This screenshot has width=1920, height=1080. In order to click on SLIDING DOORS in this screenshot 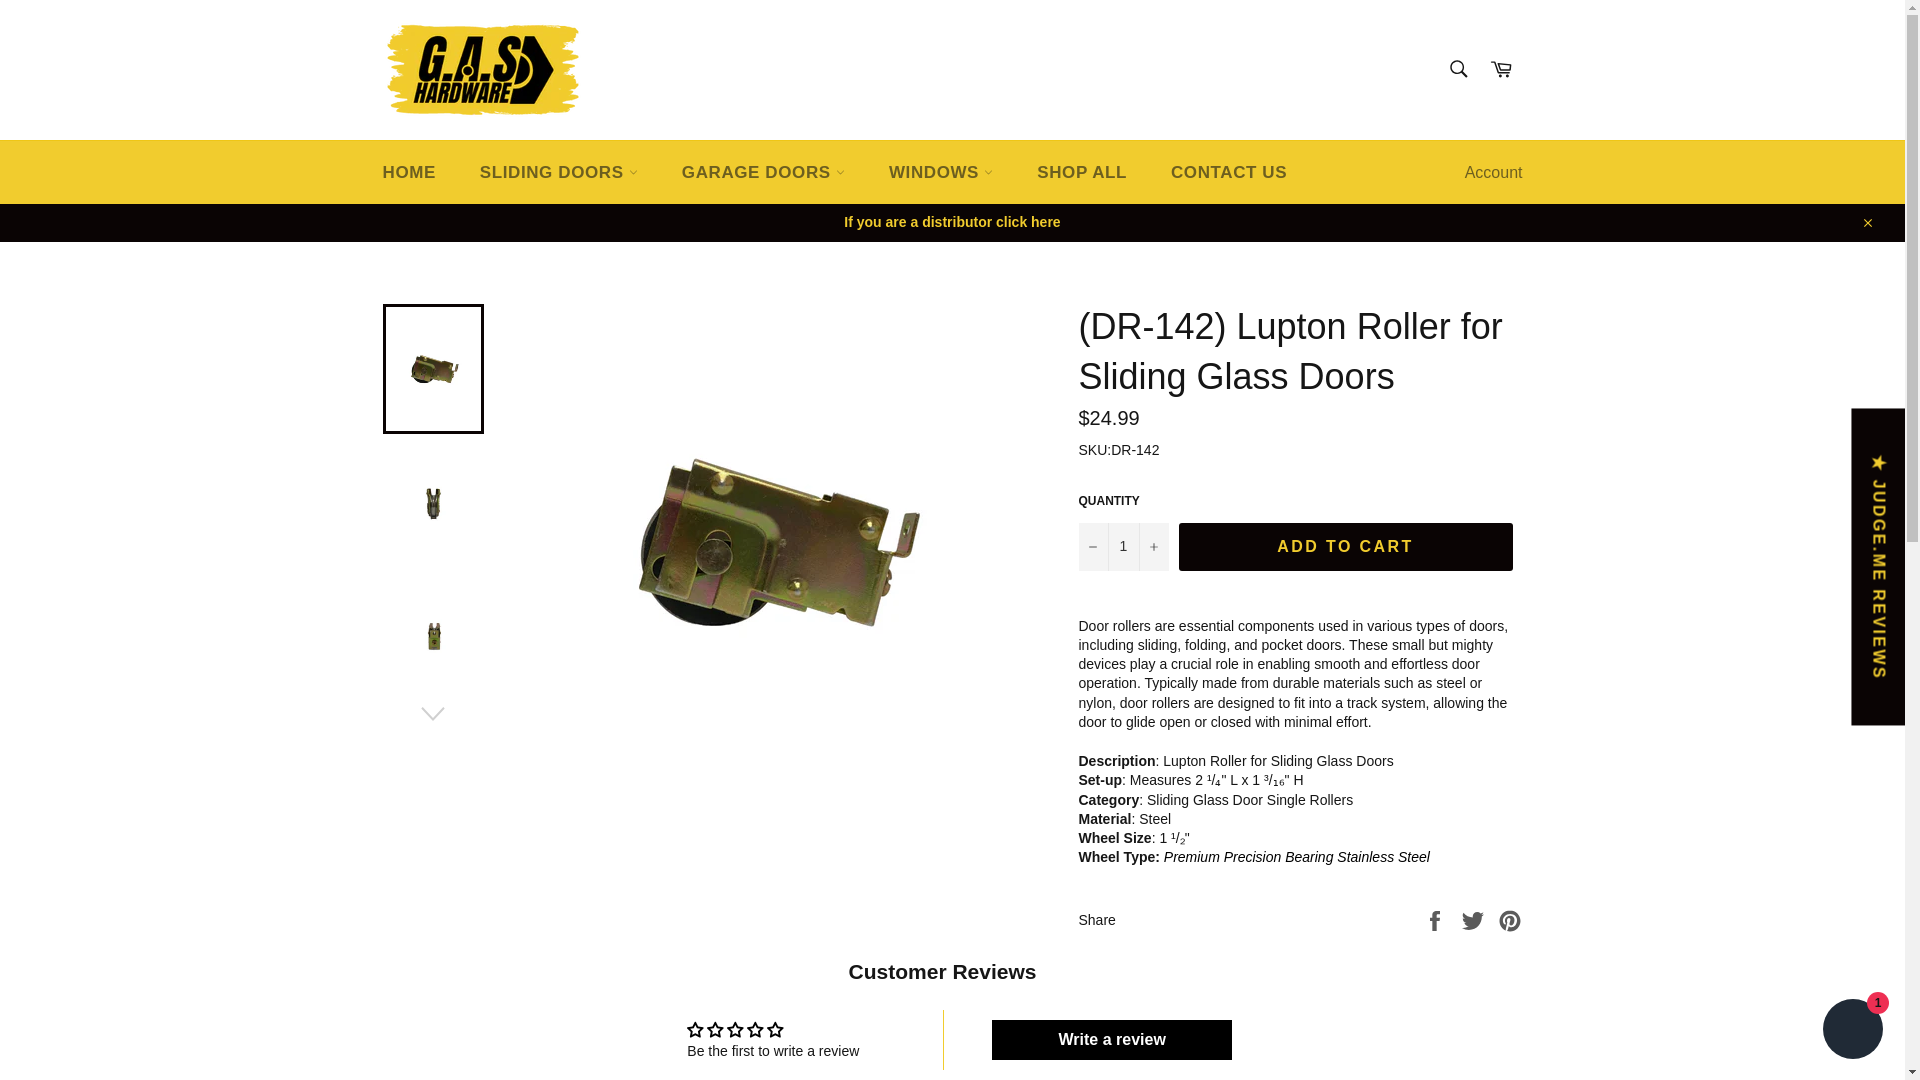, I will do `click(559, 172)`.